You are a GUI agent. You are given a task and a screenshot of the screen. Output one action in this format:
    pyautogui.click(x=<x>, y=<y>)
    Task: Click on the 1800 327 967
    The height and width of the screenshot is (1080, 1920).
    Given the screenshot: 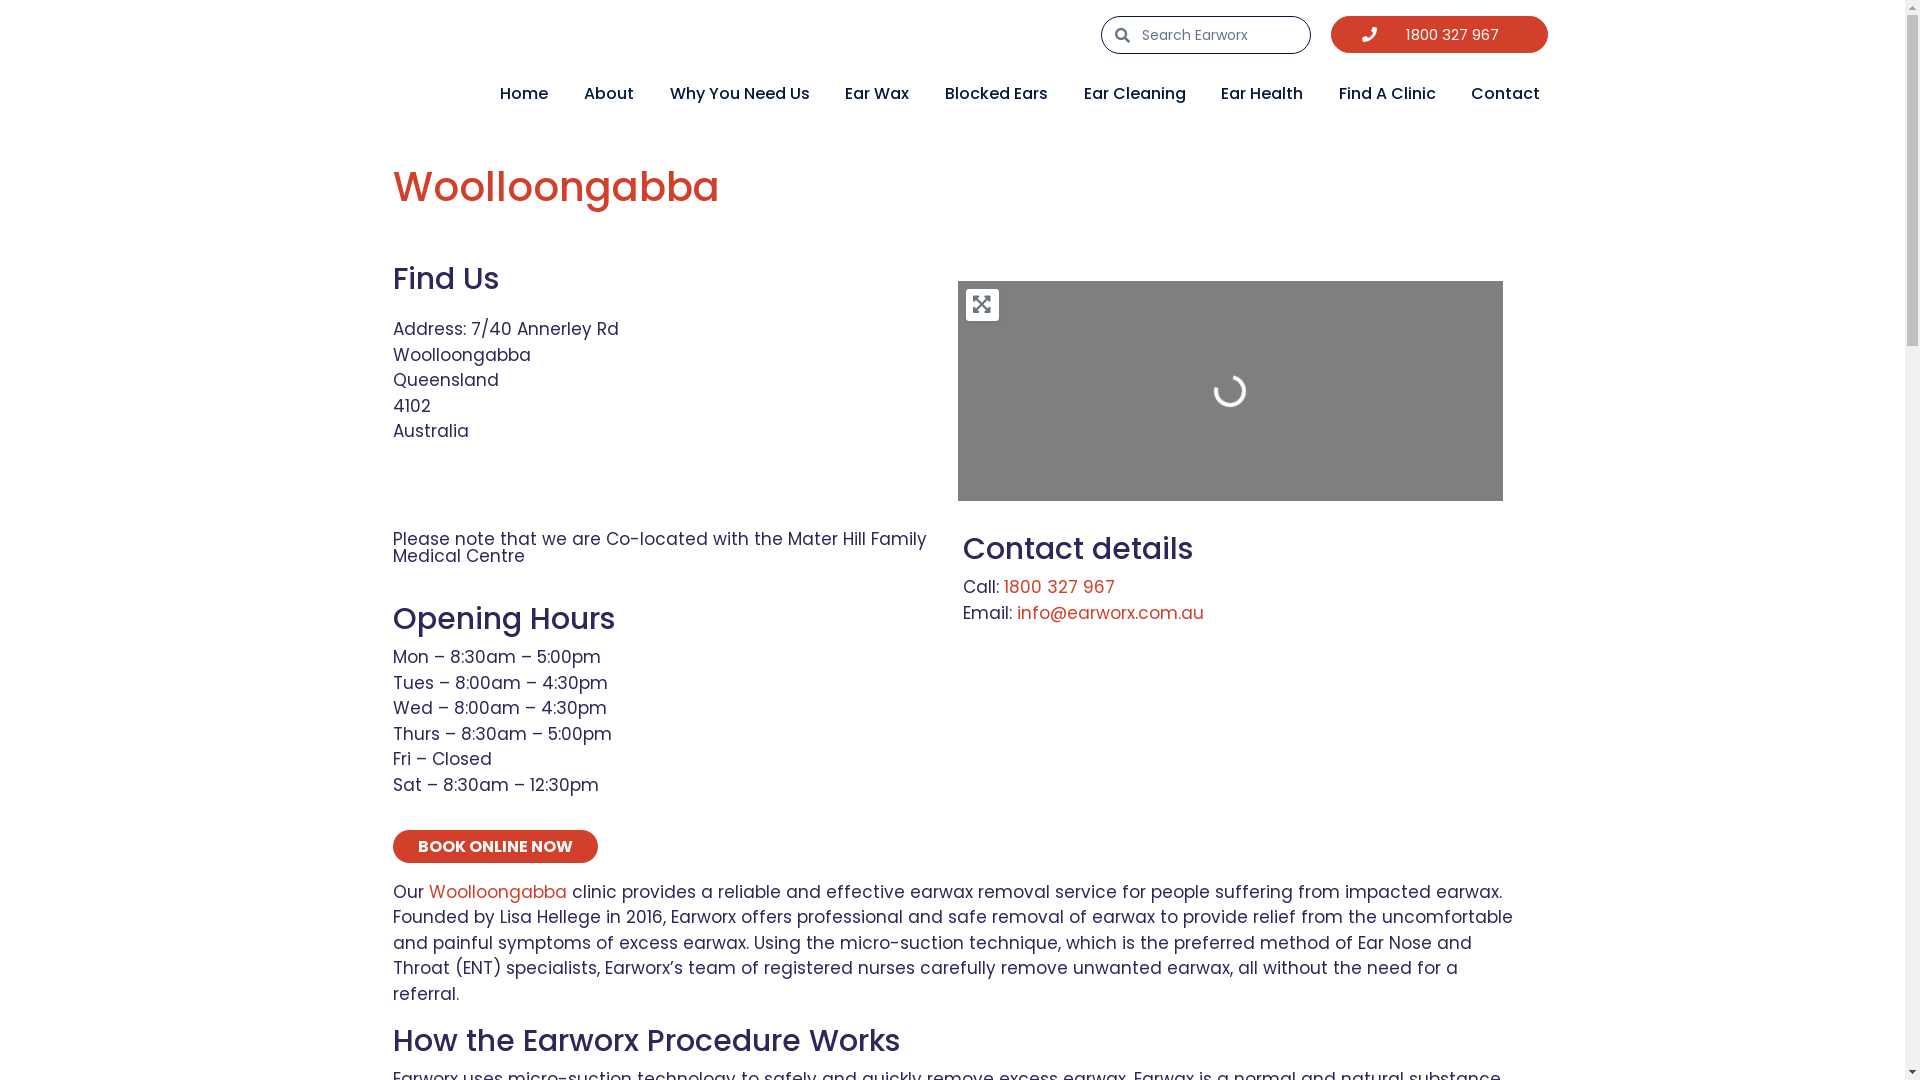 What is the action you would take?
    pyautogui.click(x=1440, y=34)
    